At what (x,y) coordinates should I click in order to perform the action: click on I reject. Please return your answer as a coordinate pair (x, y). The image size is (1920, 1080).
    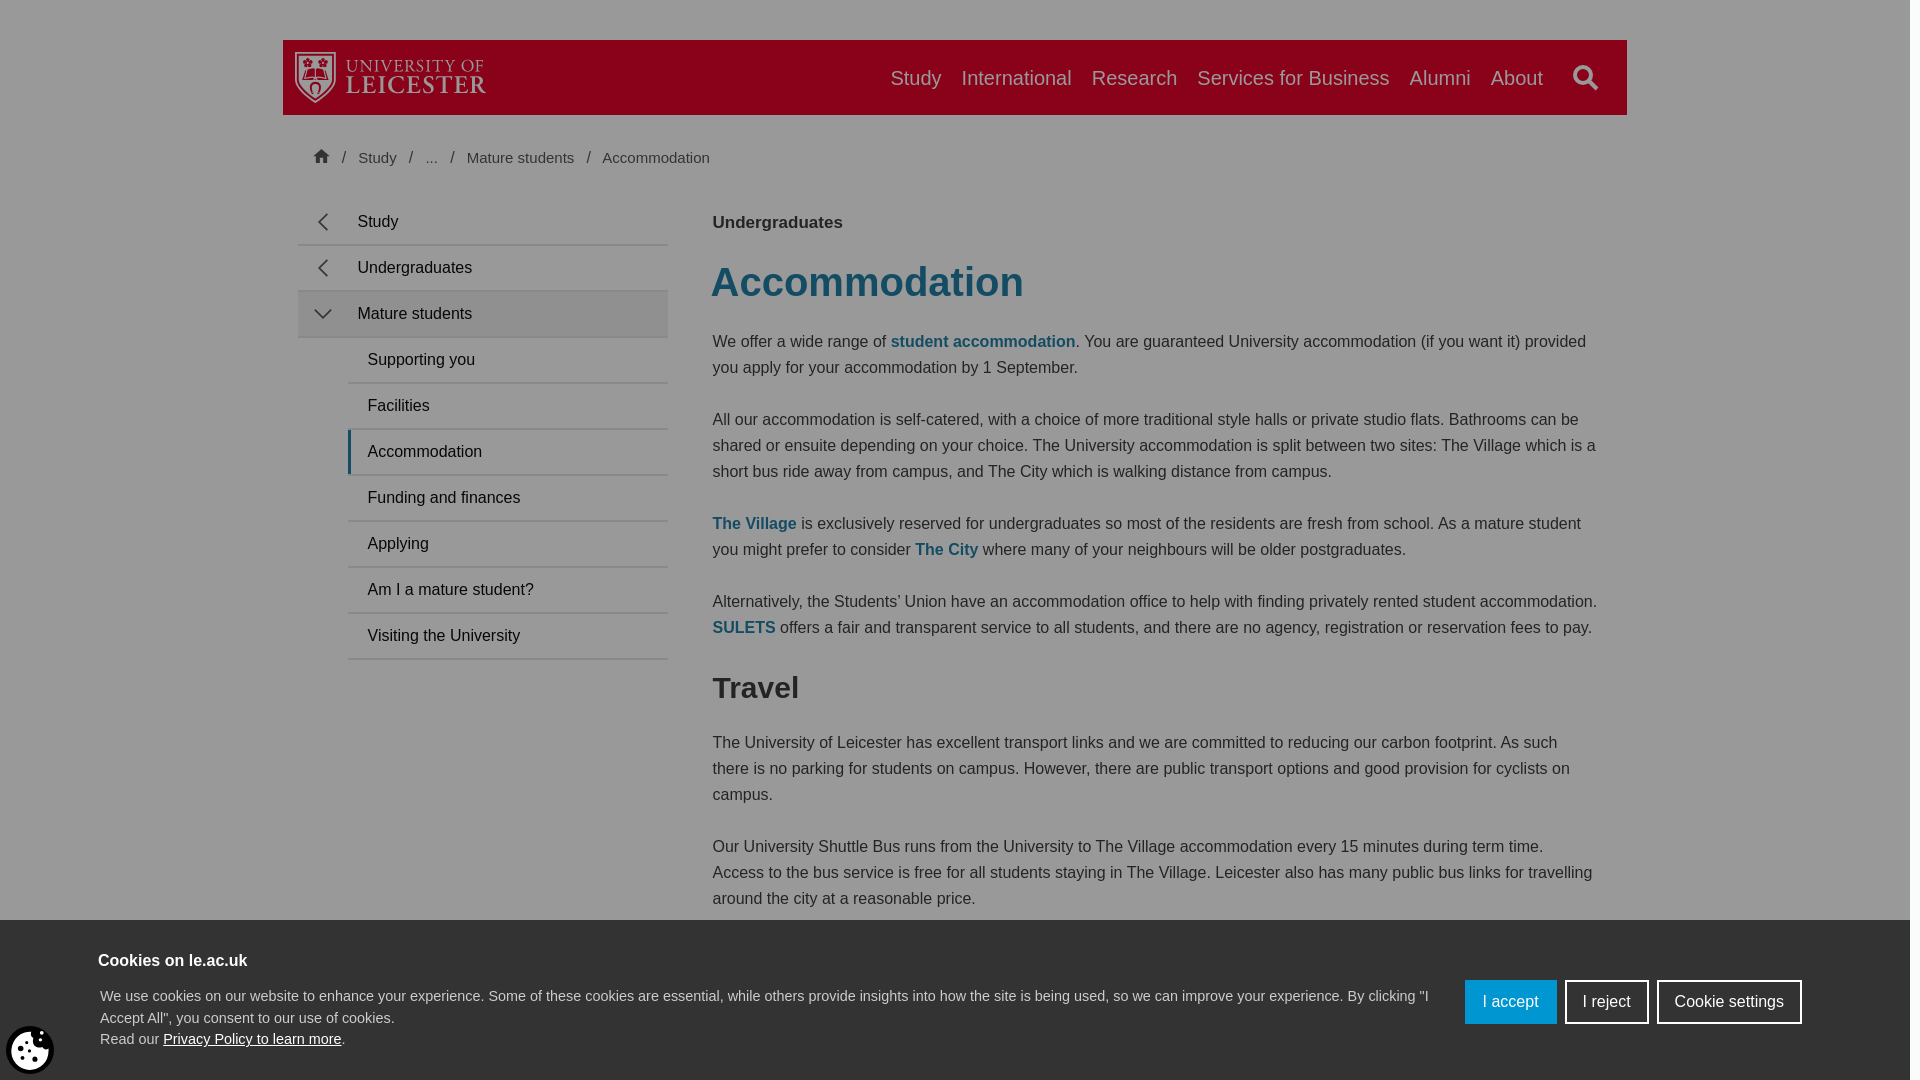
    Looking at the image, I should click on (1606, 1027).